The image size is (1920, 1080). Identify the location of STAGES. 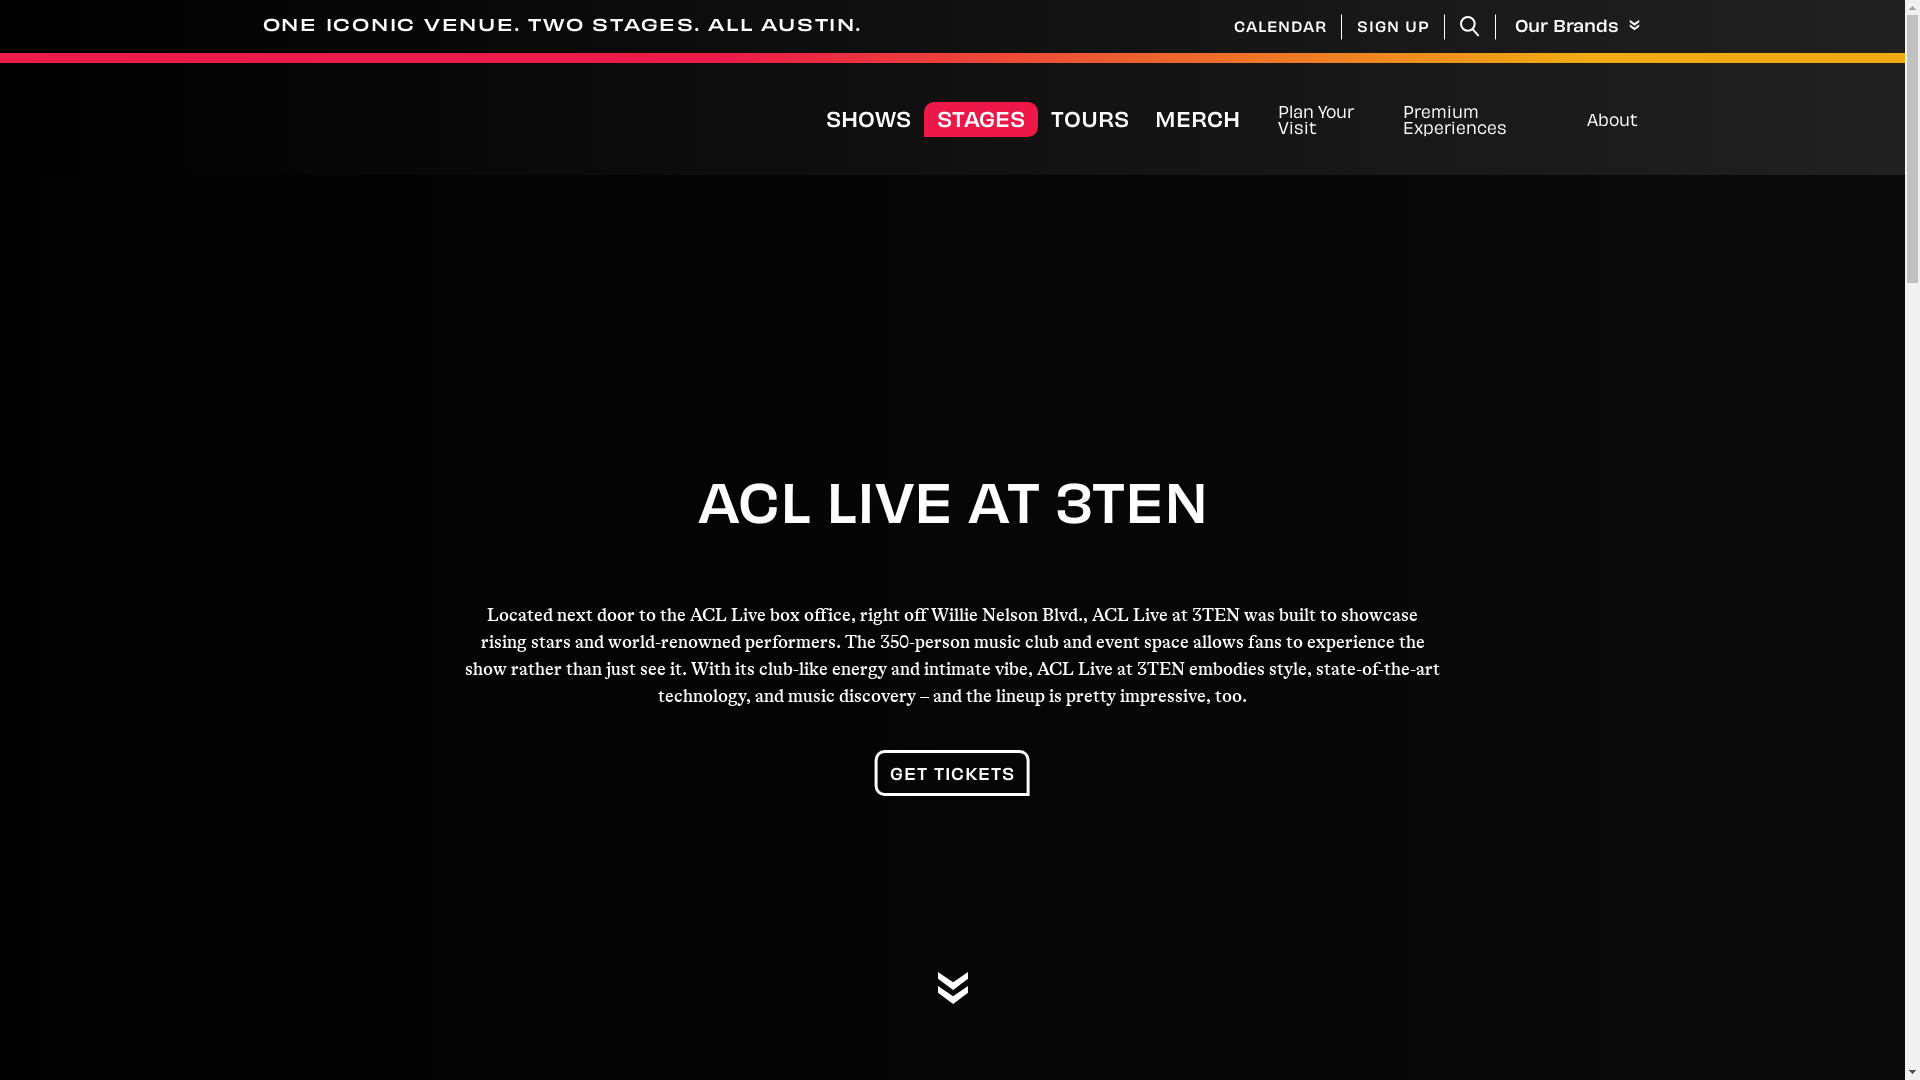
(981, 120).